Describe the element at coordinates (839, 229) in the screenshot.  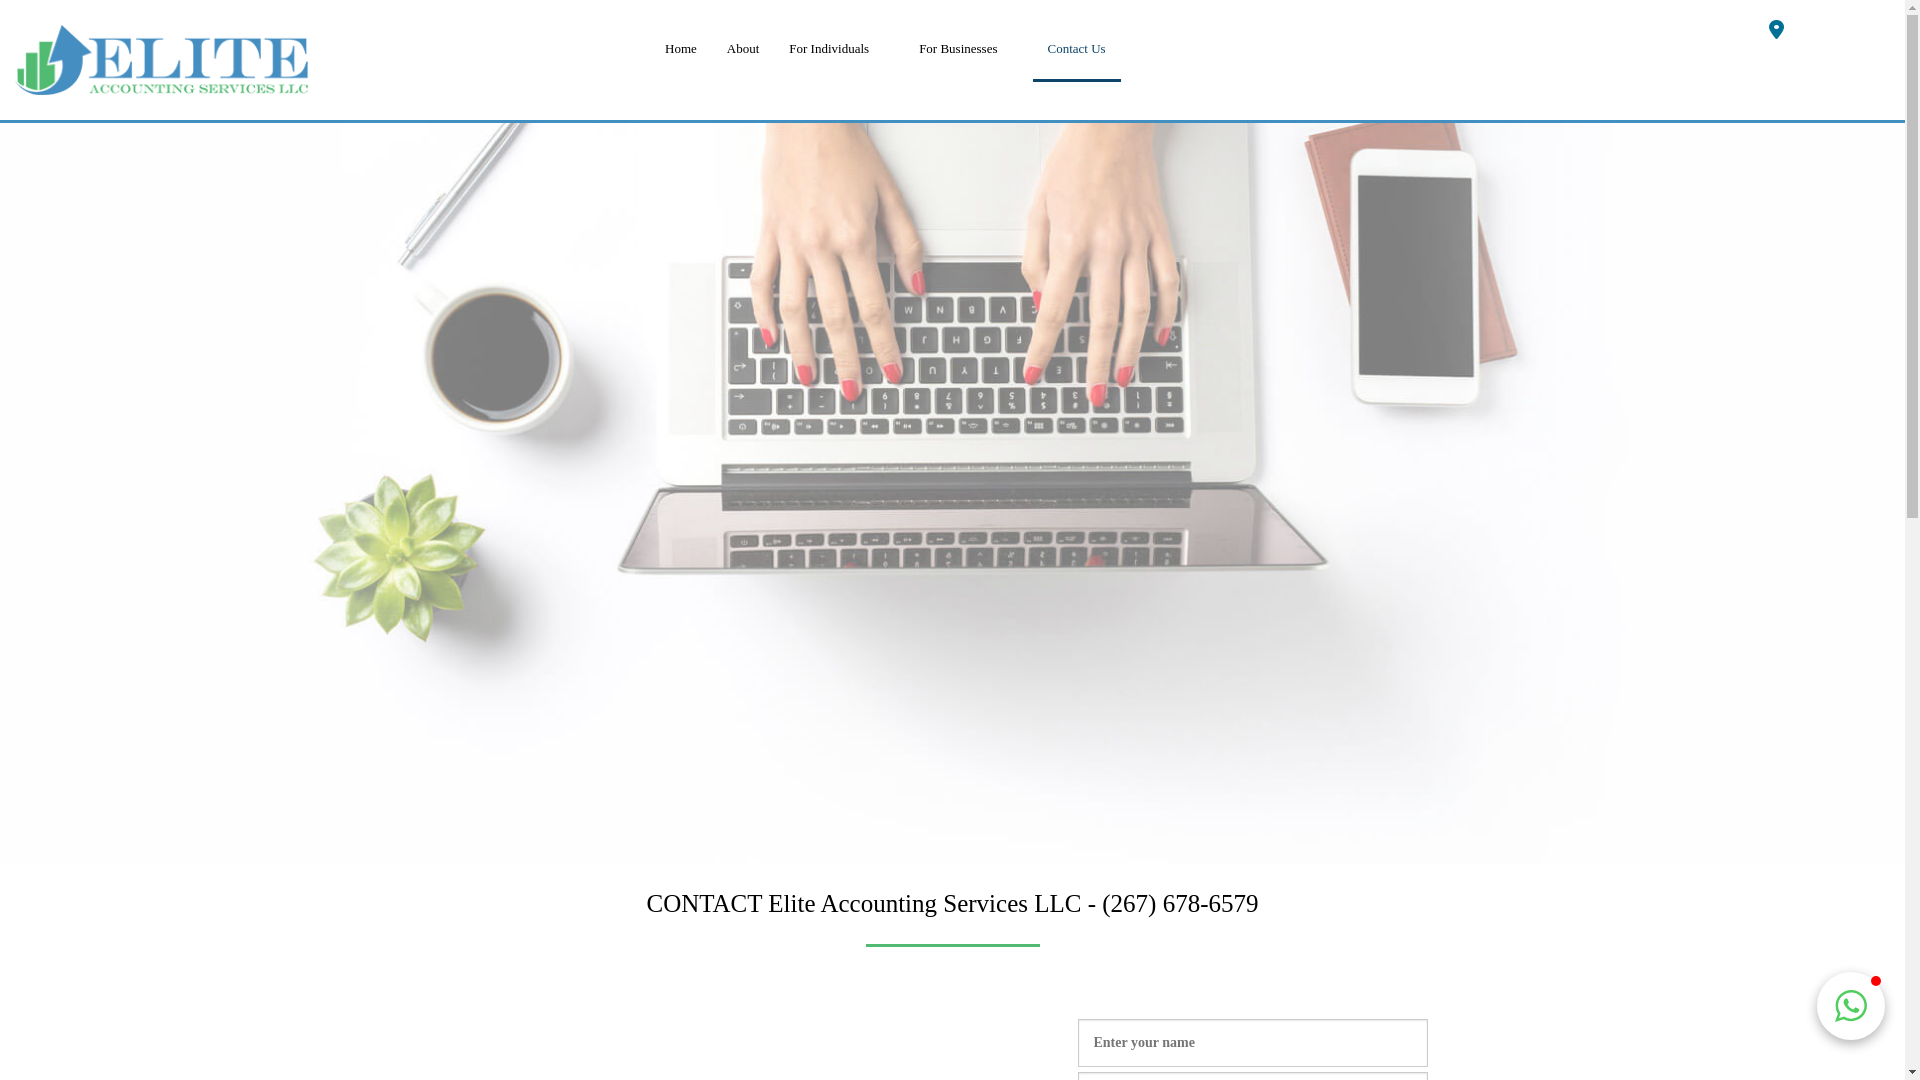
I see `Personal Financial Planning` at that location.